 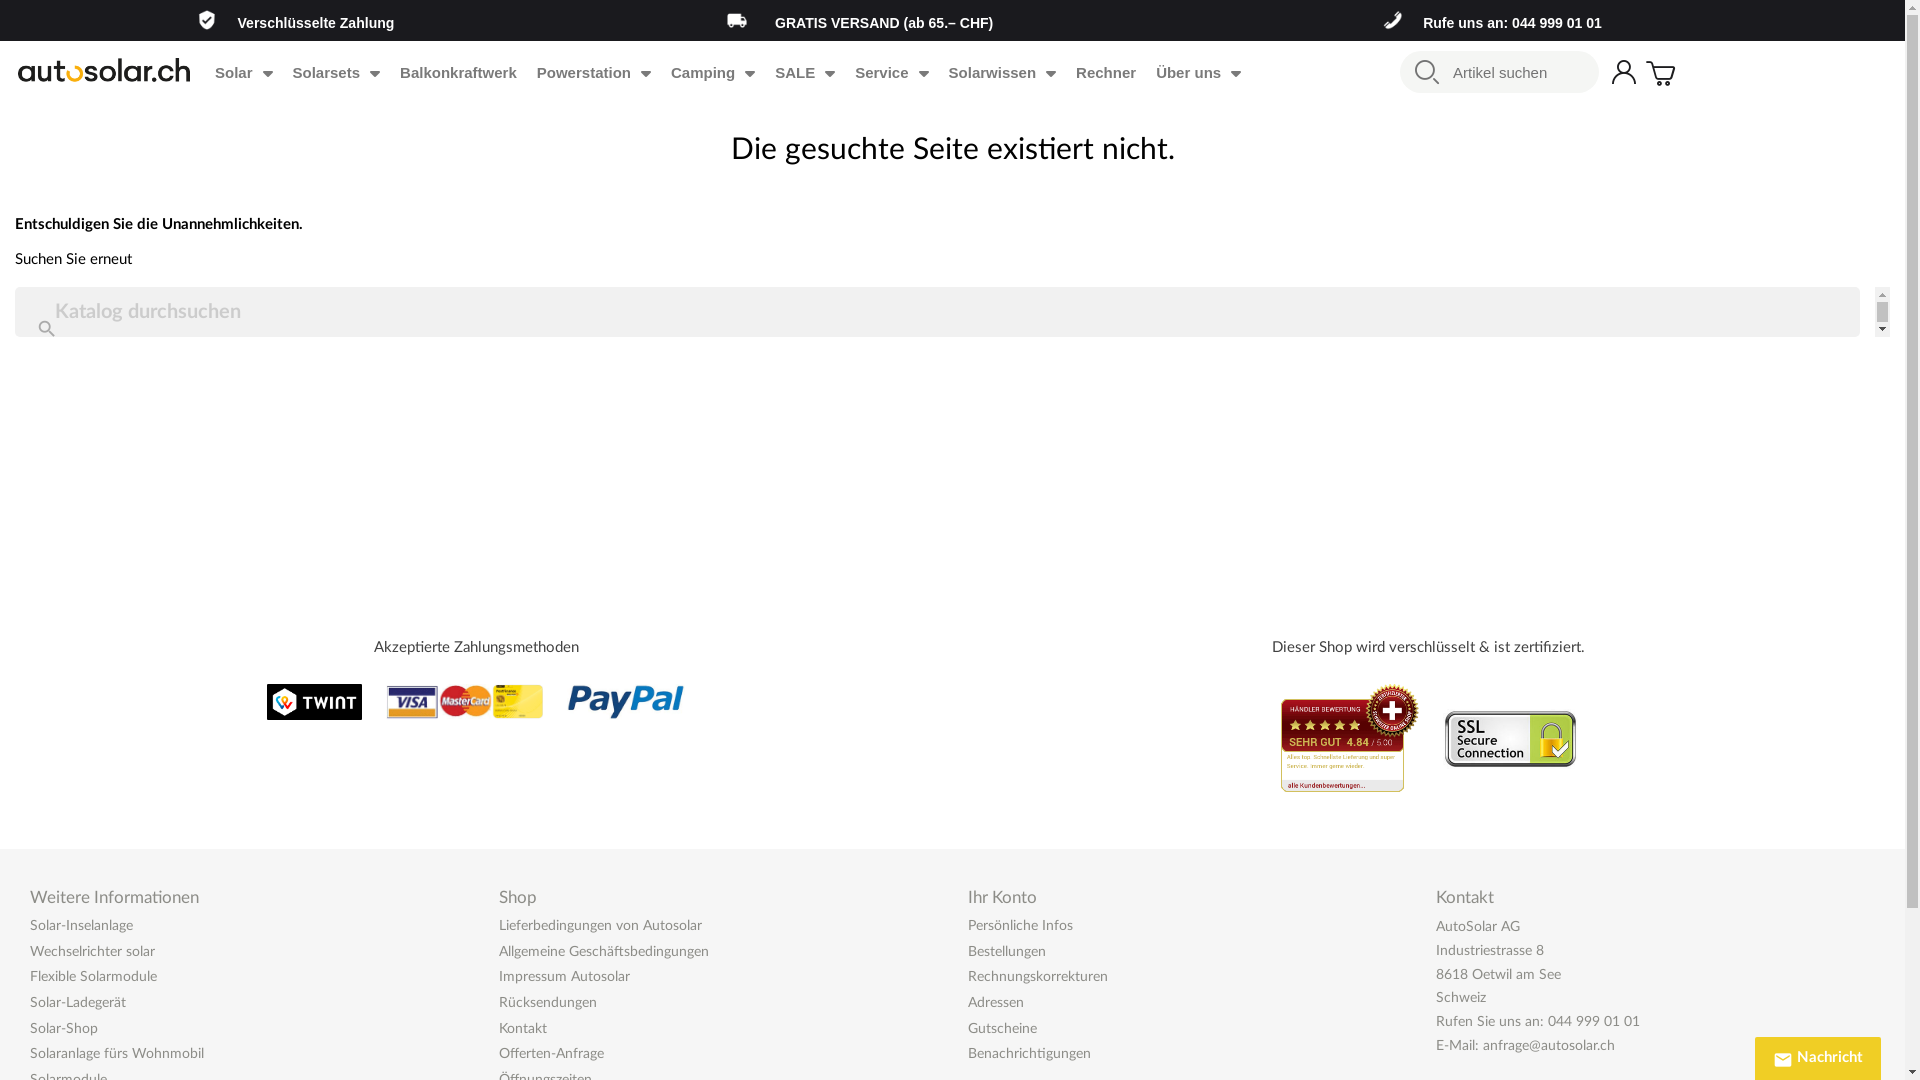 I want to click on Adressen, so click(x=996, y=1003).